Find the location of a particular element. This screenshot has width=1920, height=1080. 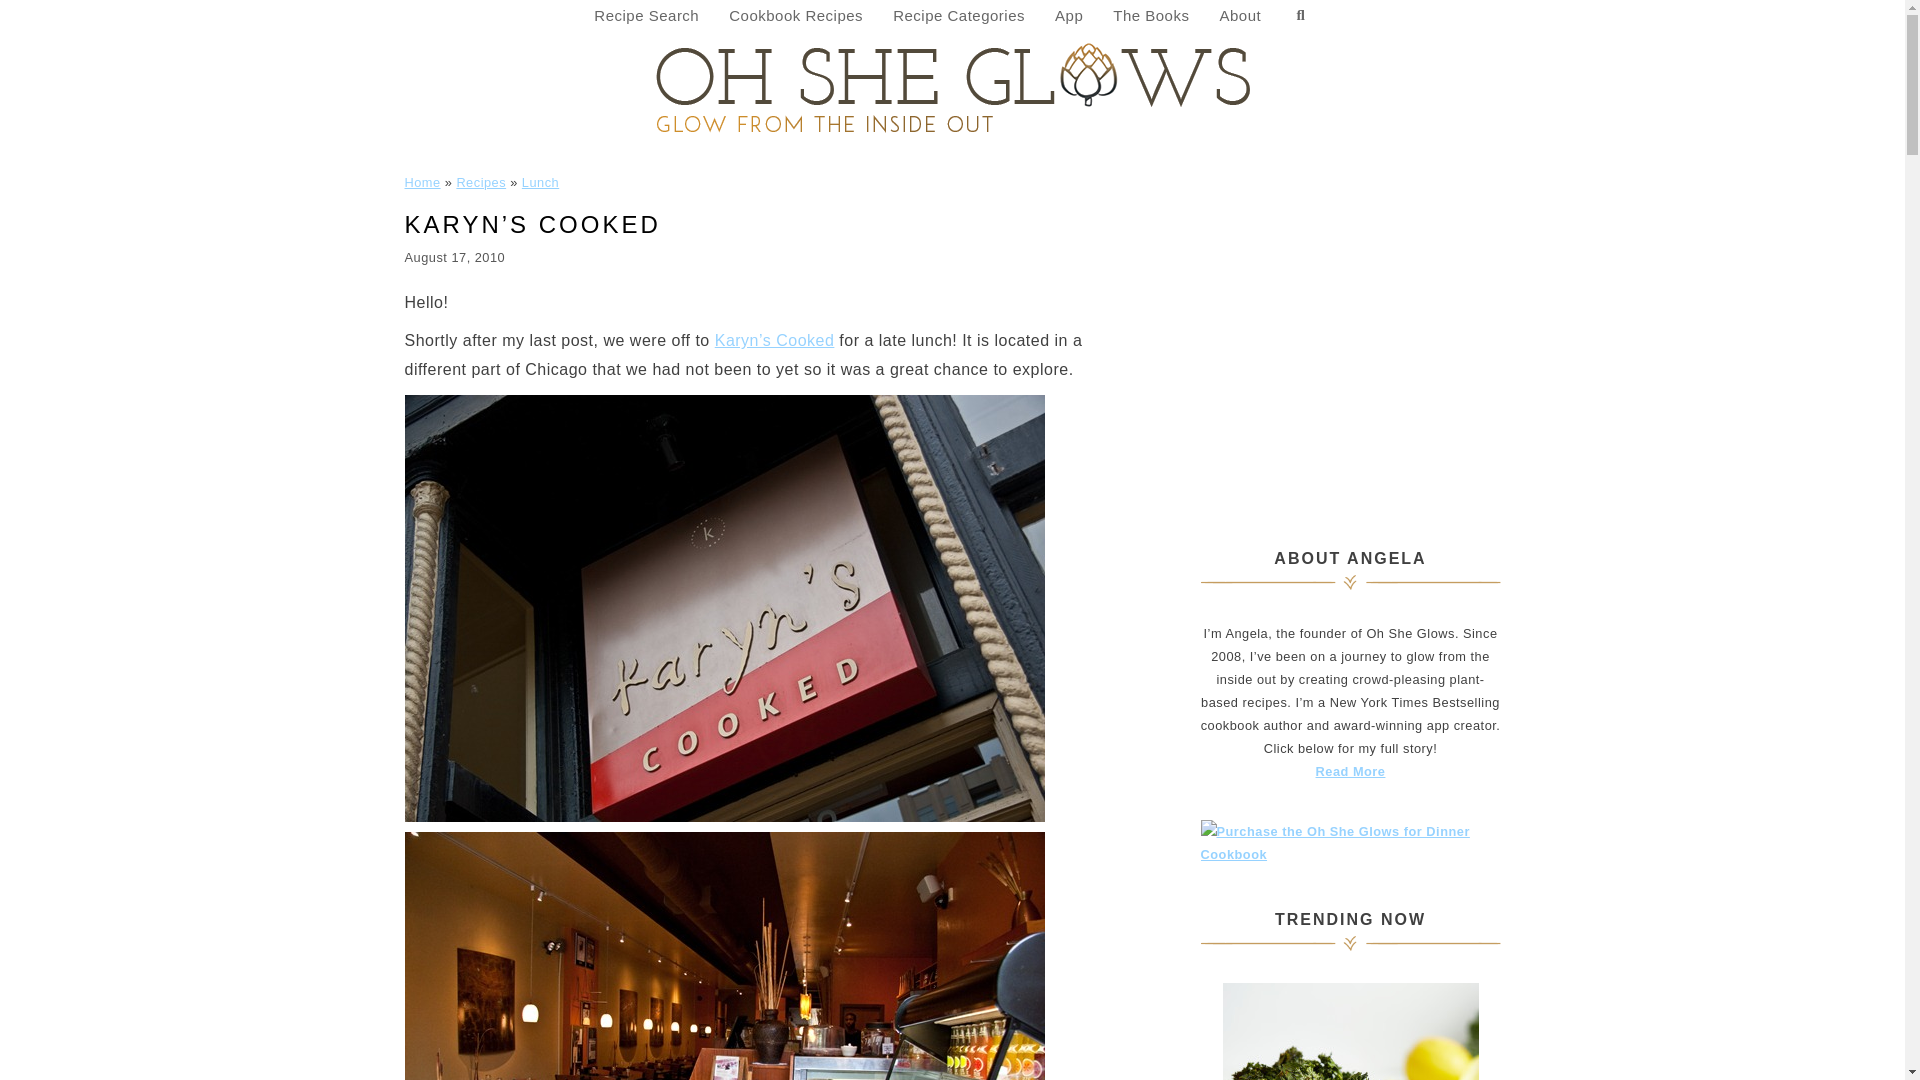

About is located at coordinates (1240, 16).